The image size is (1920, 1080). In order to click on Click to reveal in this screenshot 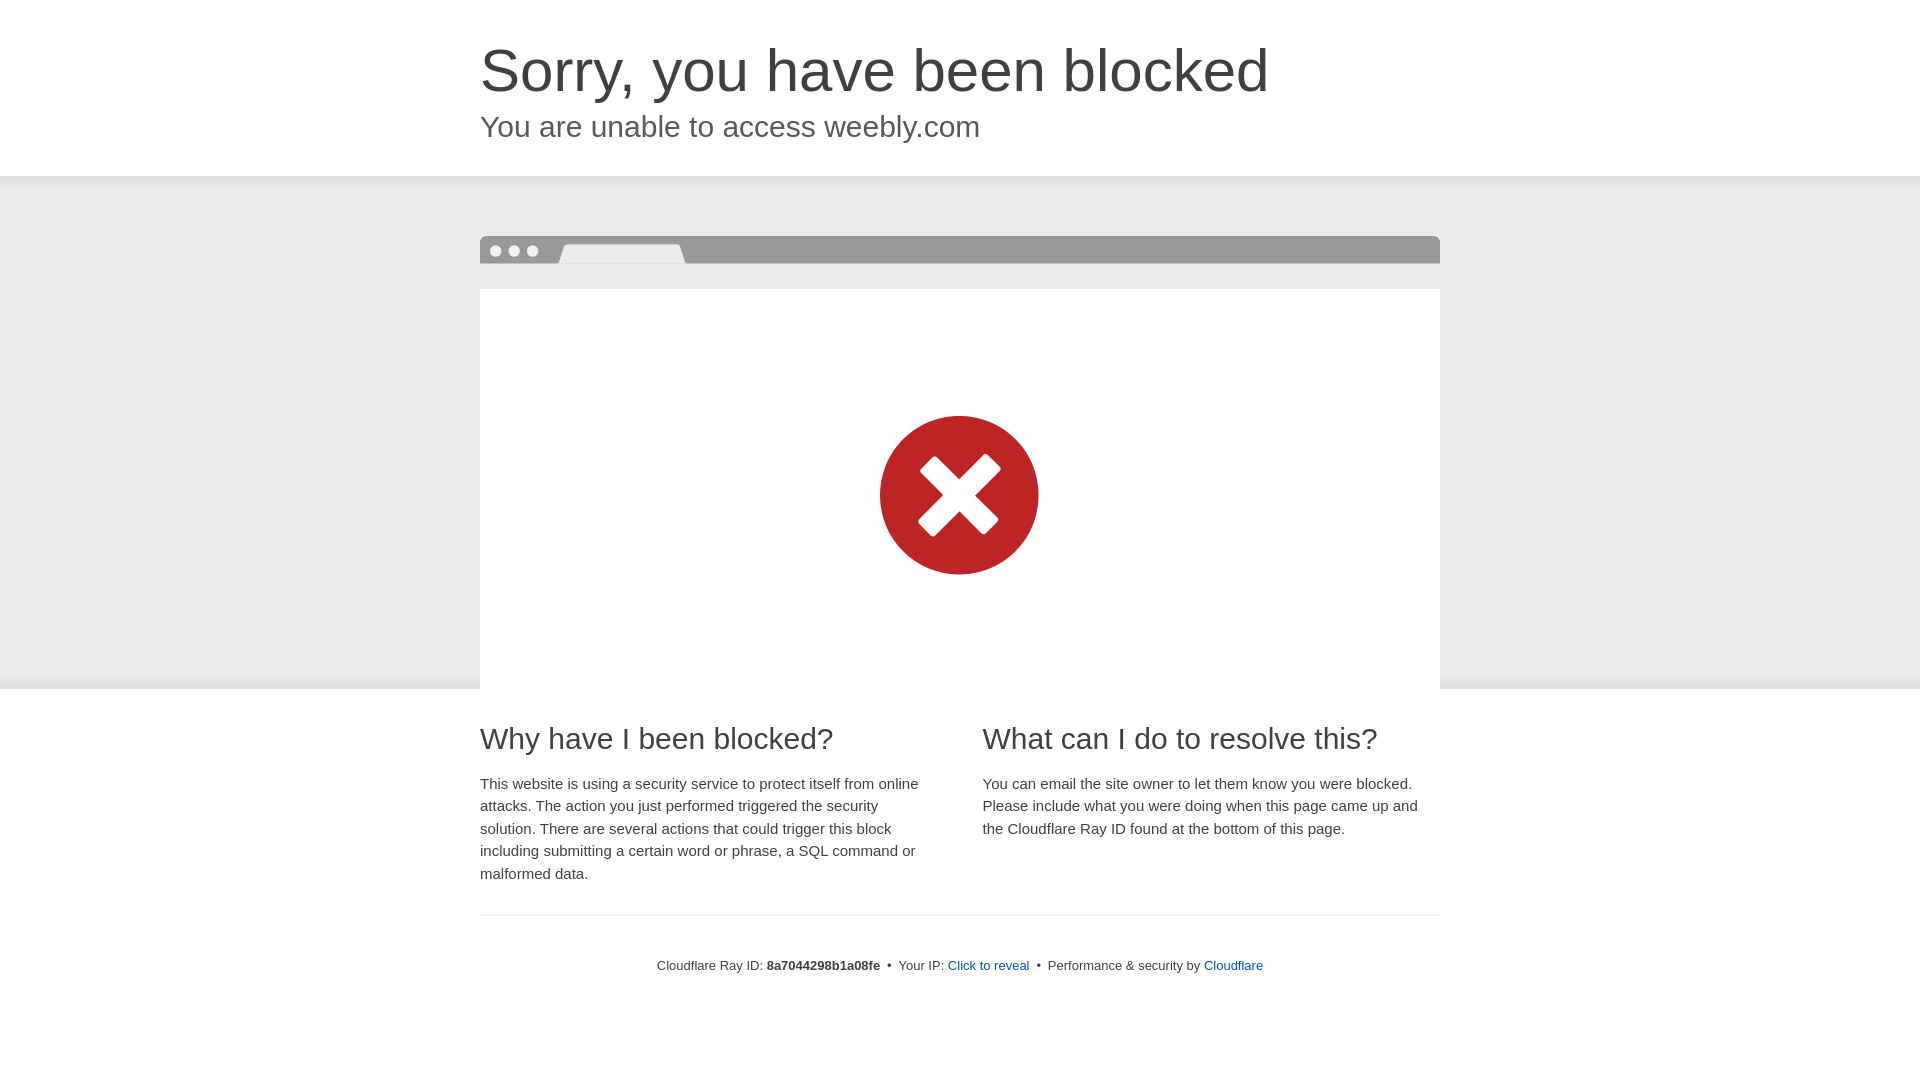, I will do `click(988, 966)`.